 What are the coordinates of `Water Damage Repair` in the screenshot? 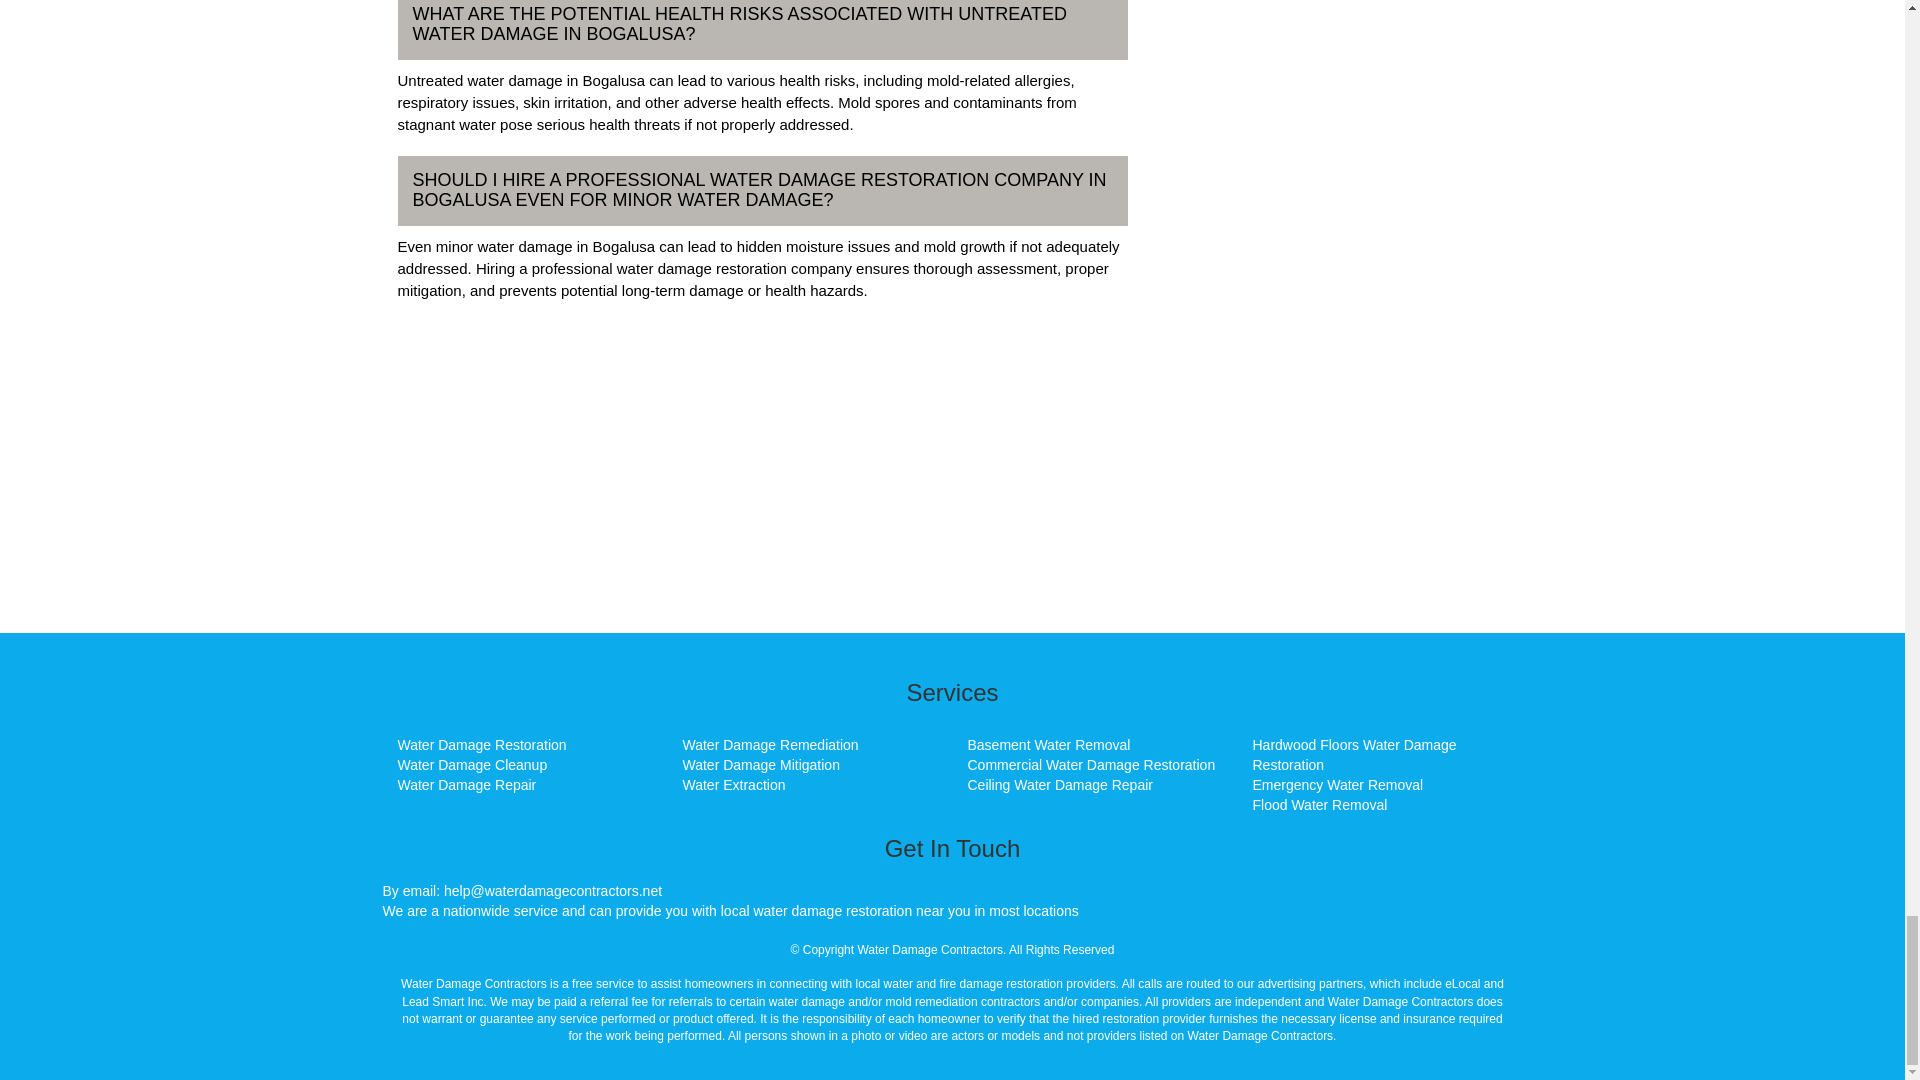 It's located at (467, 784).